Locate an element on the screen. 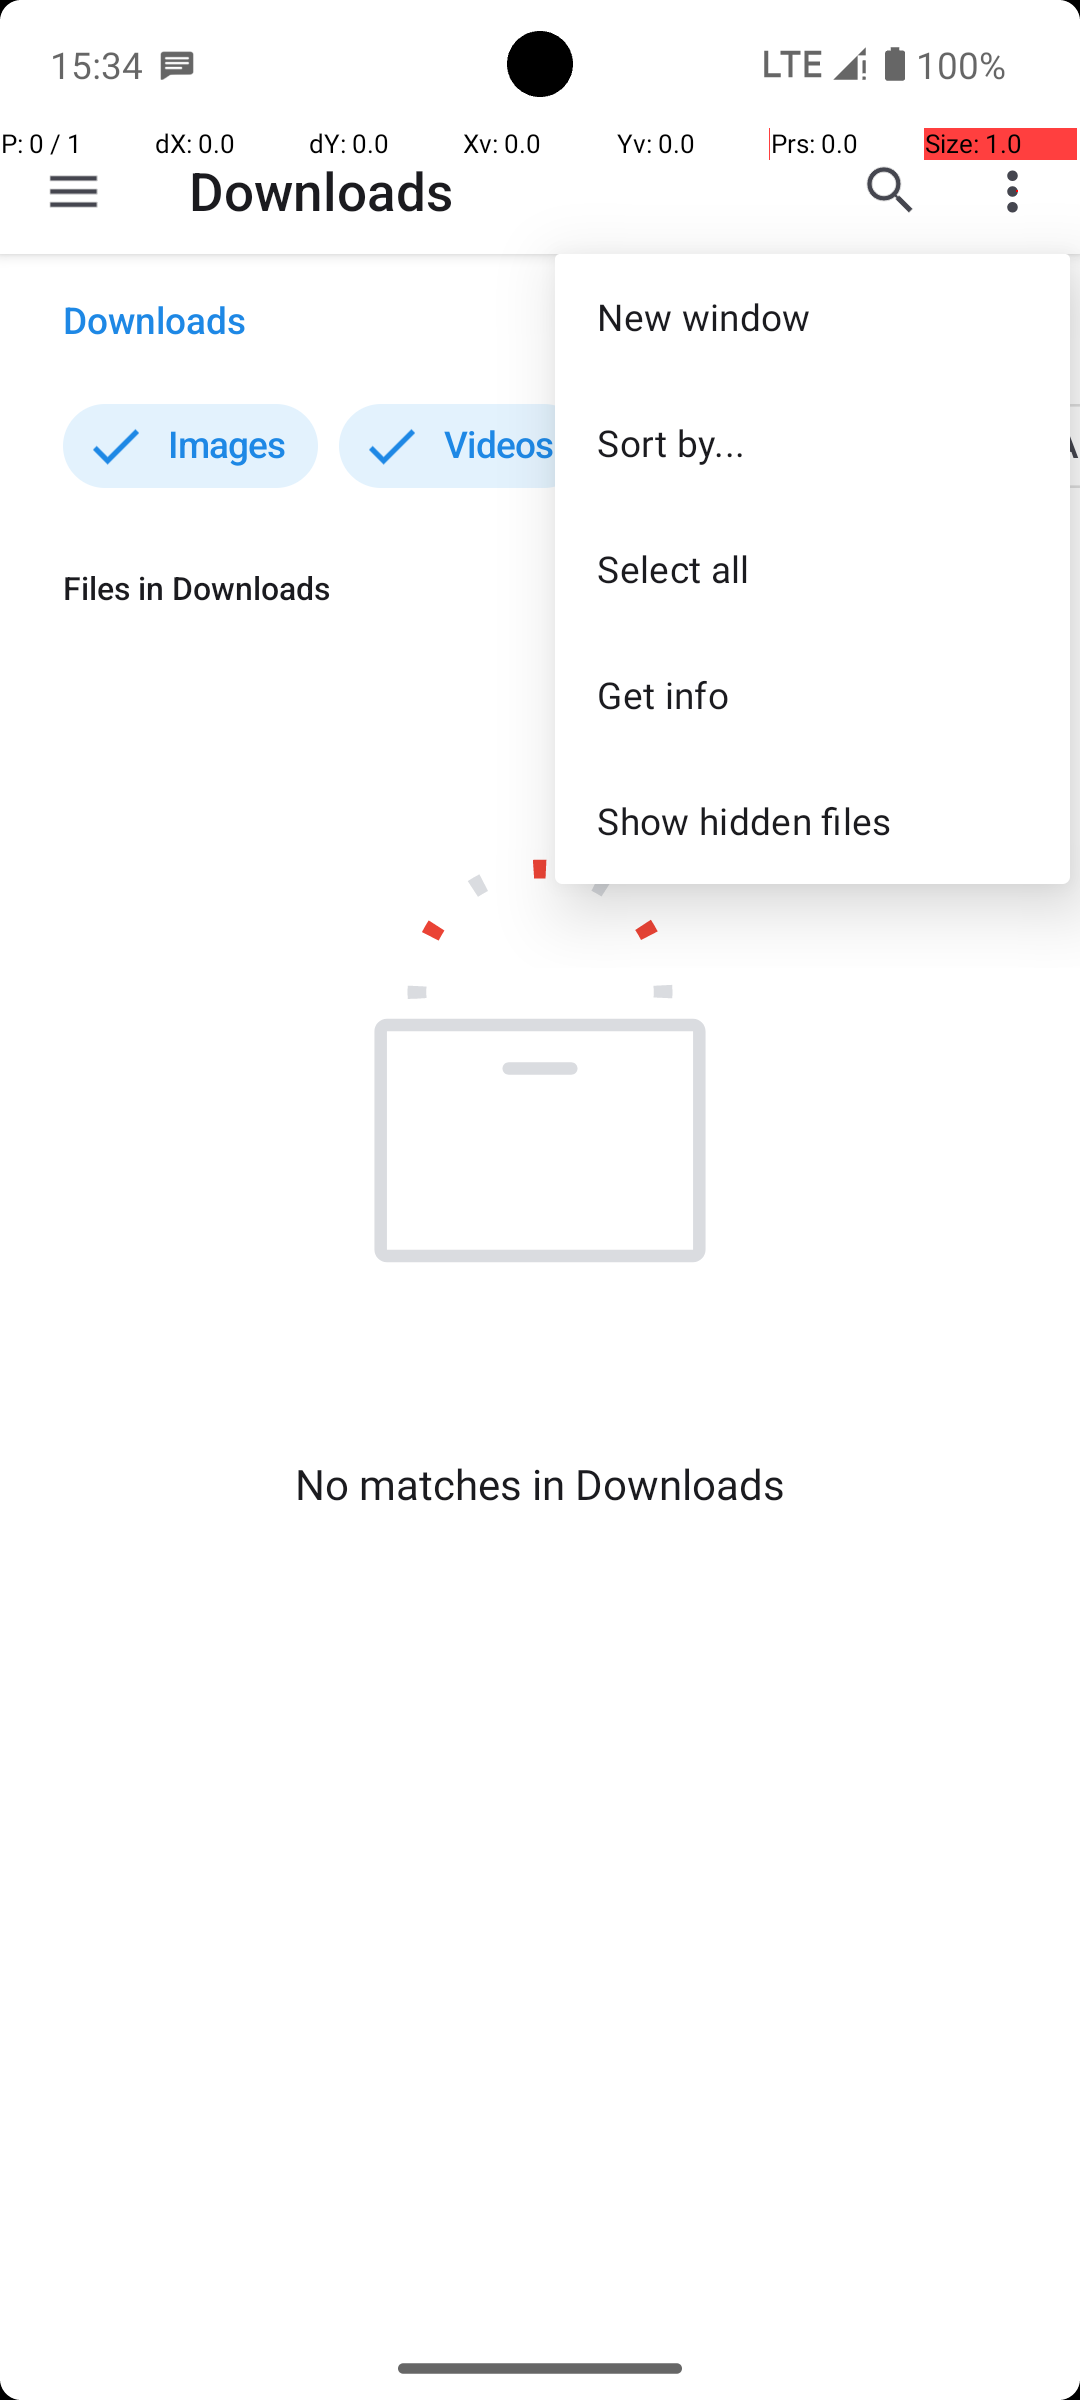 The width and height of the screenshot is (1080, 2400). New window is located at coordinates (812, 316).